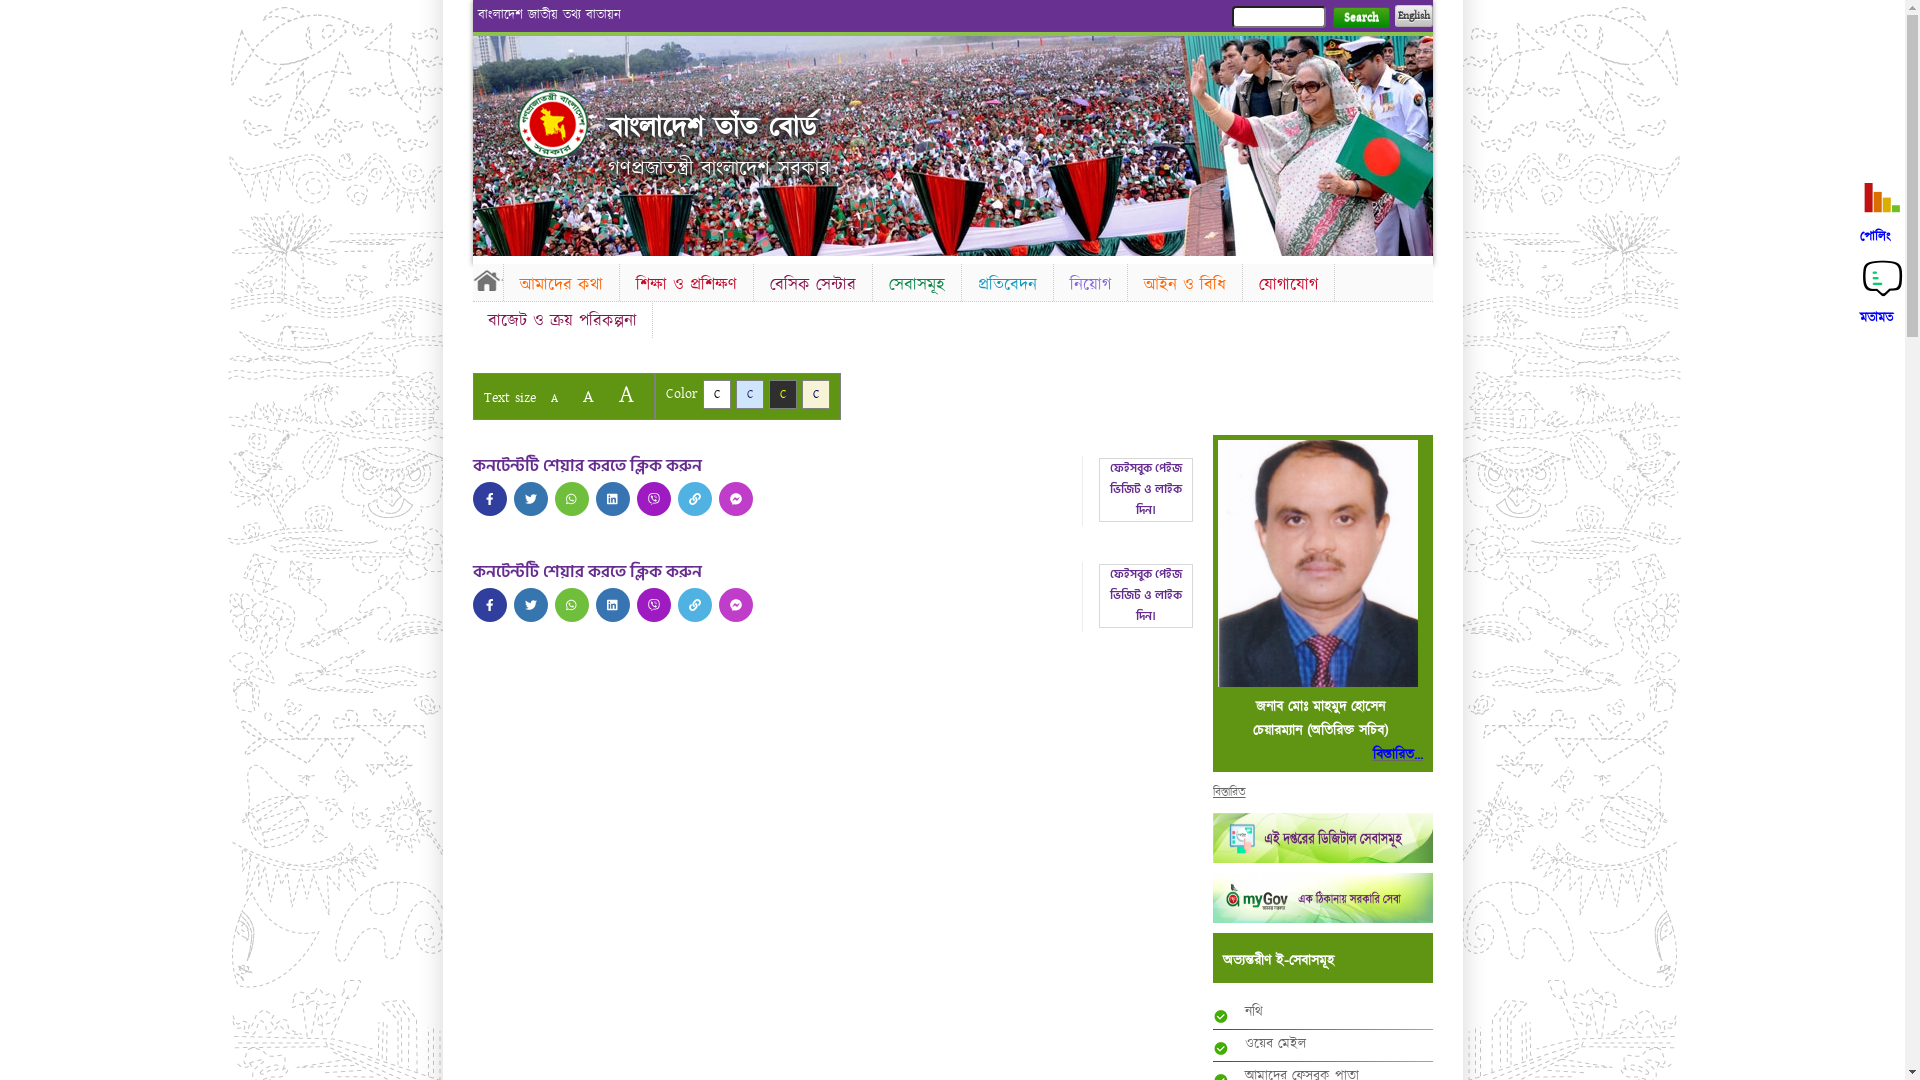  What do you see at coordinates (782, 394) in the screenshot?
I see `C` at bounding box center [782, 394].